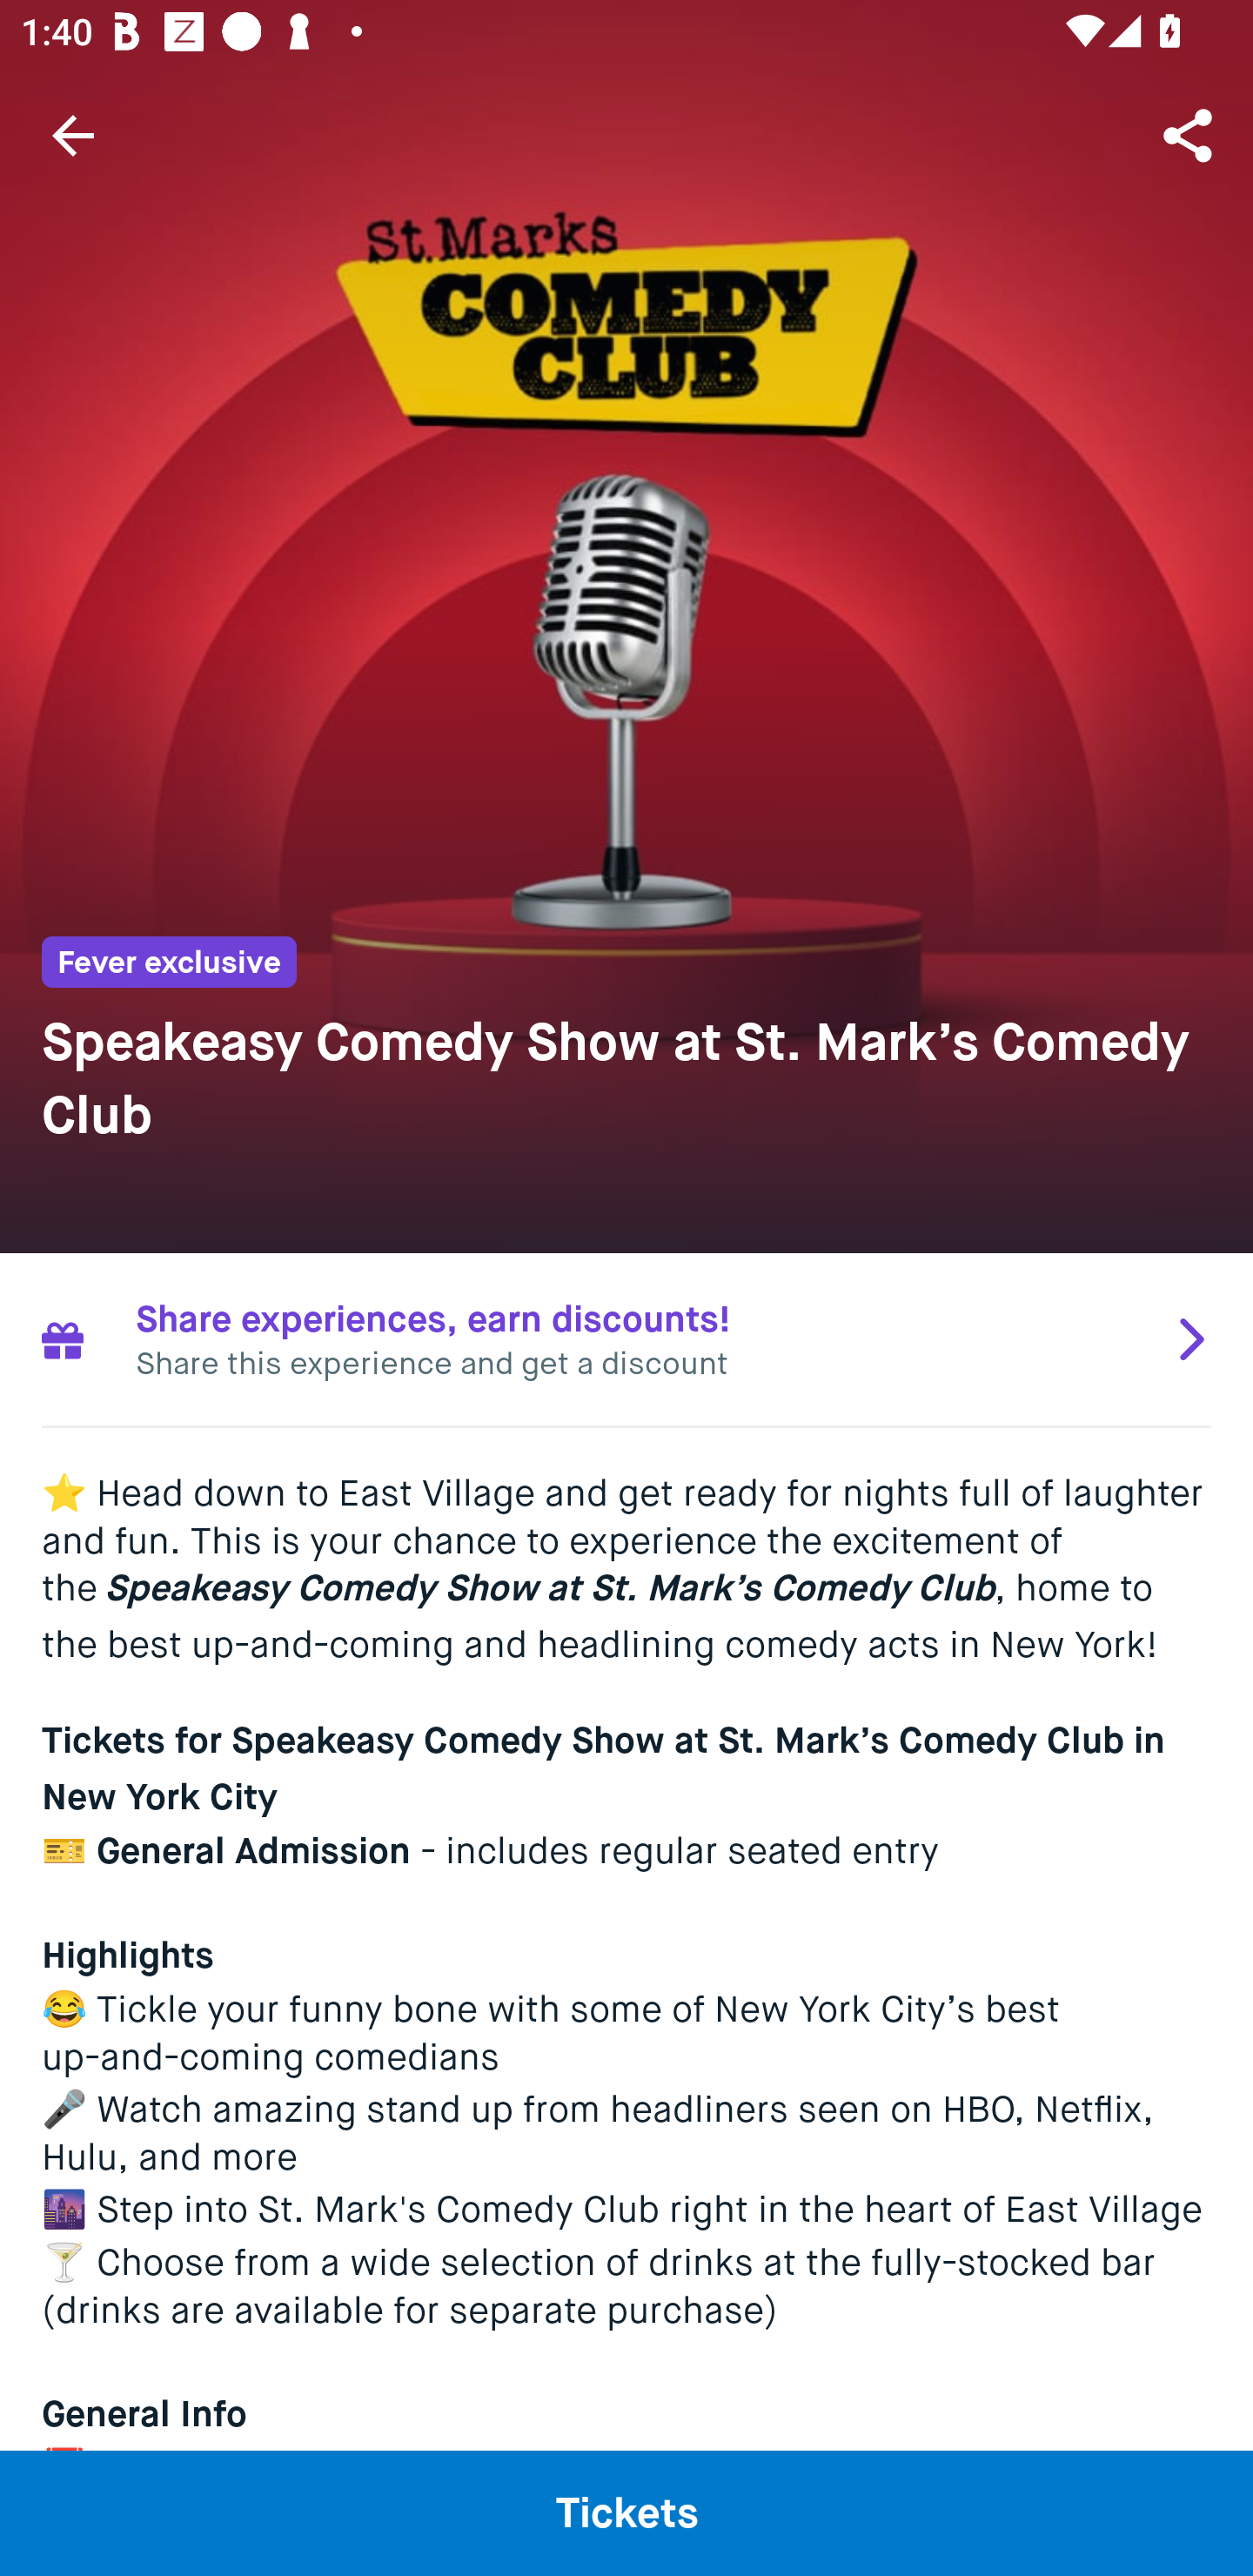 The height and width of the screenshot is (2576, 1253). I want to click on Tickets, so click(626, 2512).